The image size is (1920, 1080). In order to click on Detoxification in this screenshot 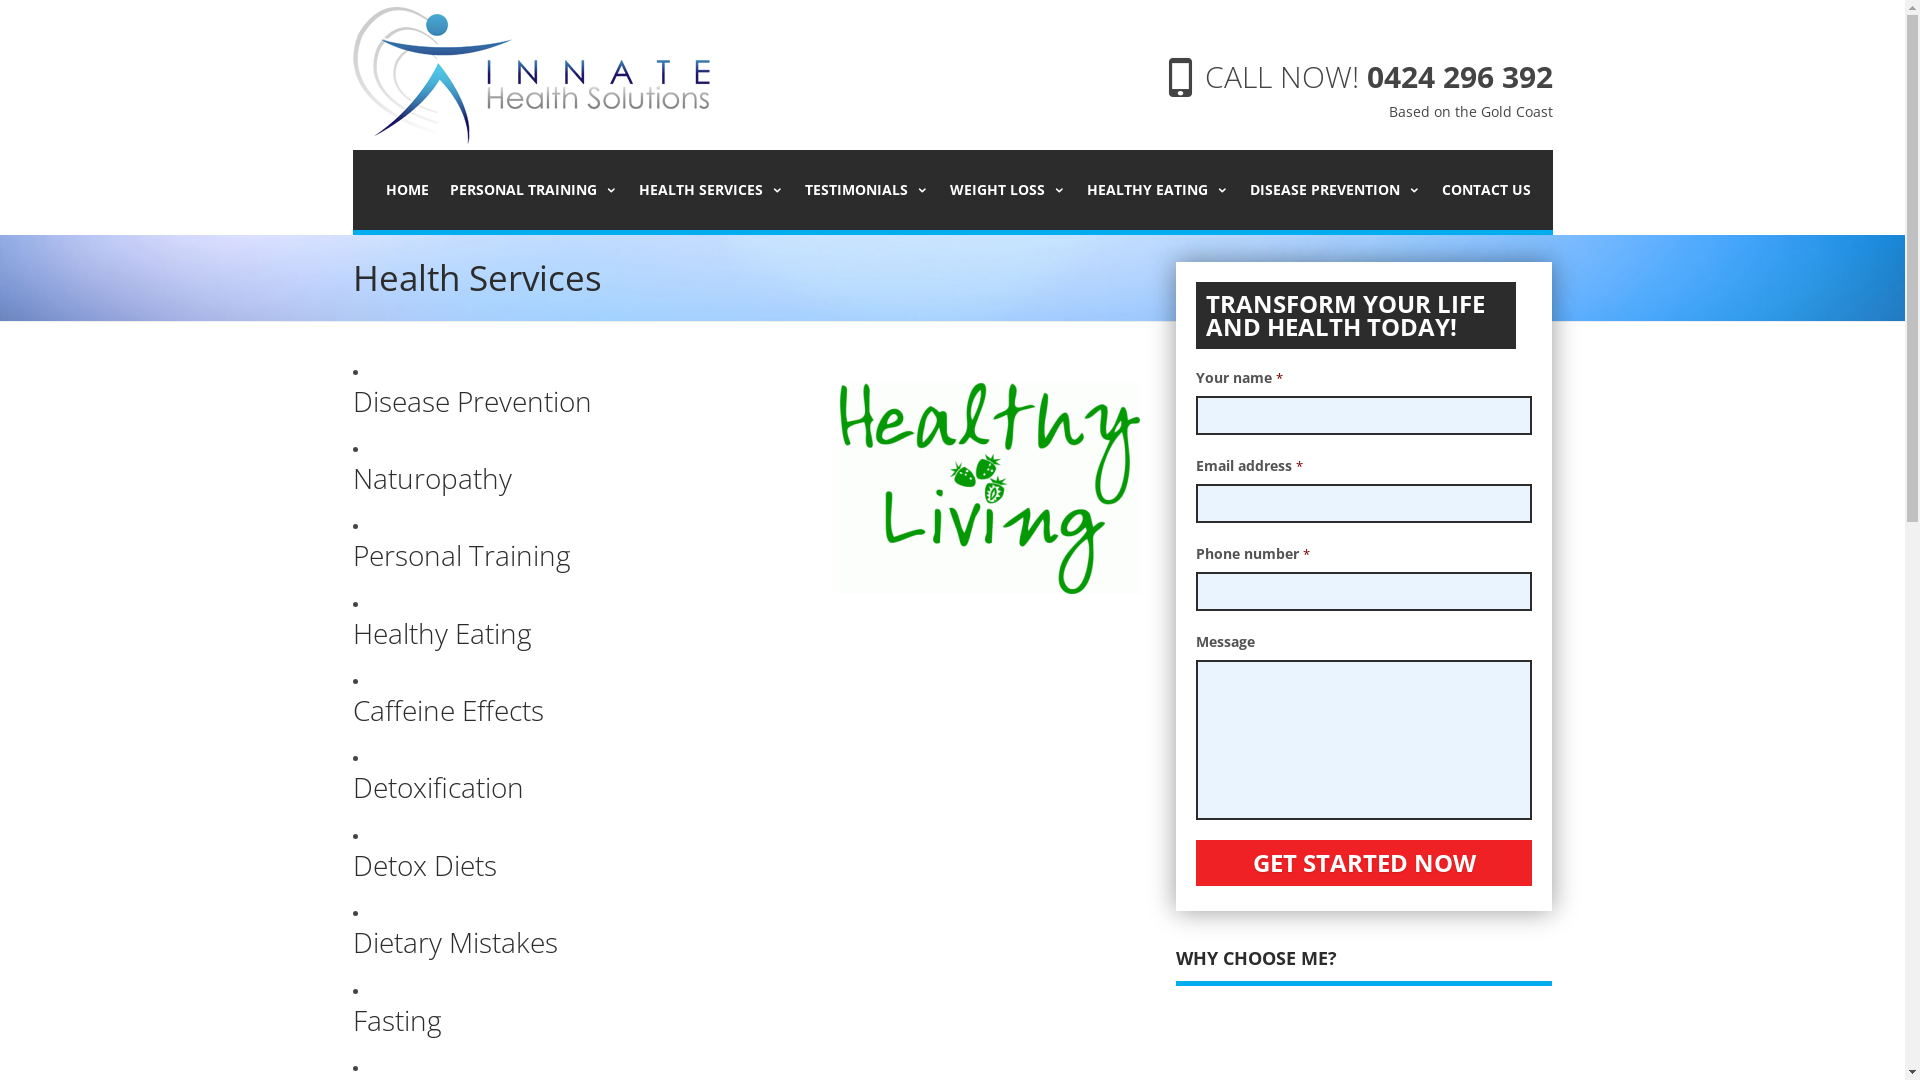, I will do `click(438, 787)`.